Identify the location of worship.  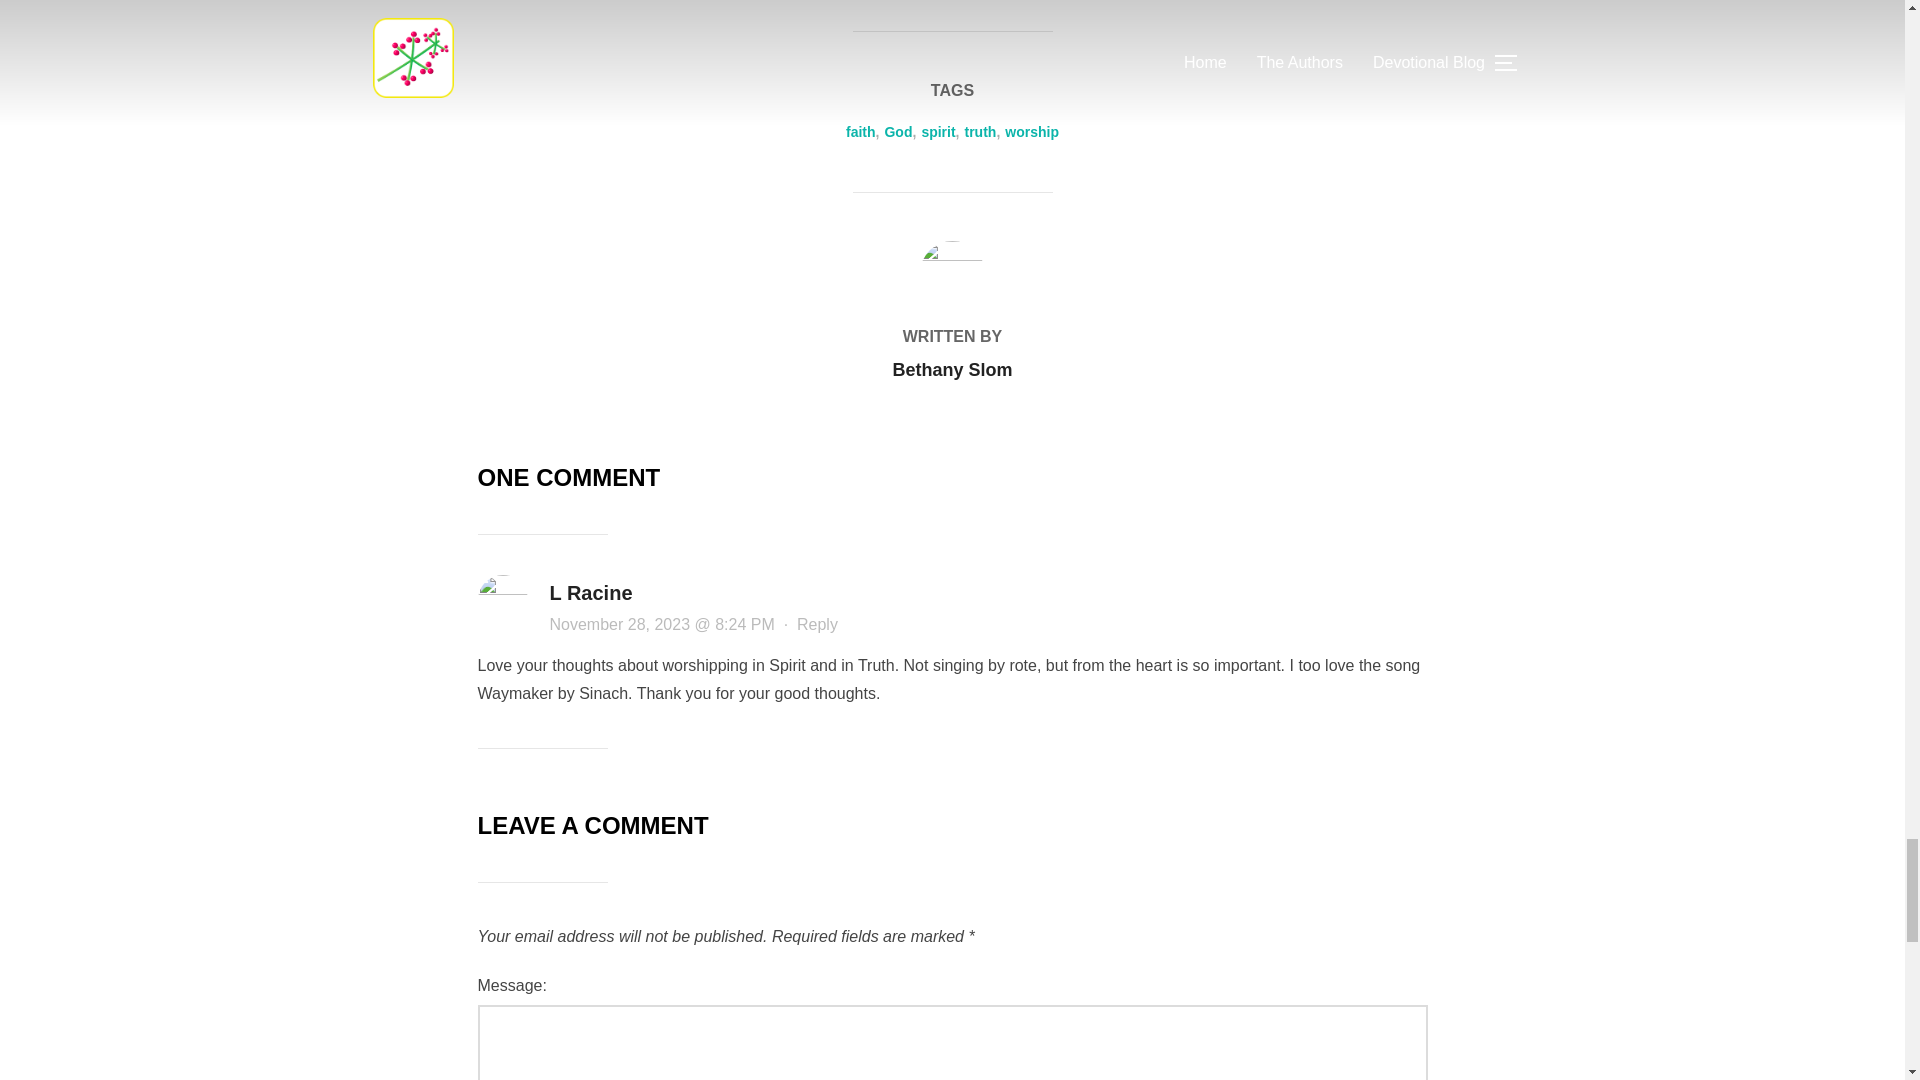
(1032, 132).